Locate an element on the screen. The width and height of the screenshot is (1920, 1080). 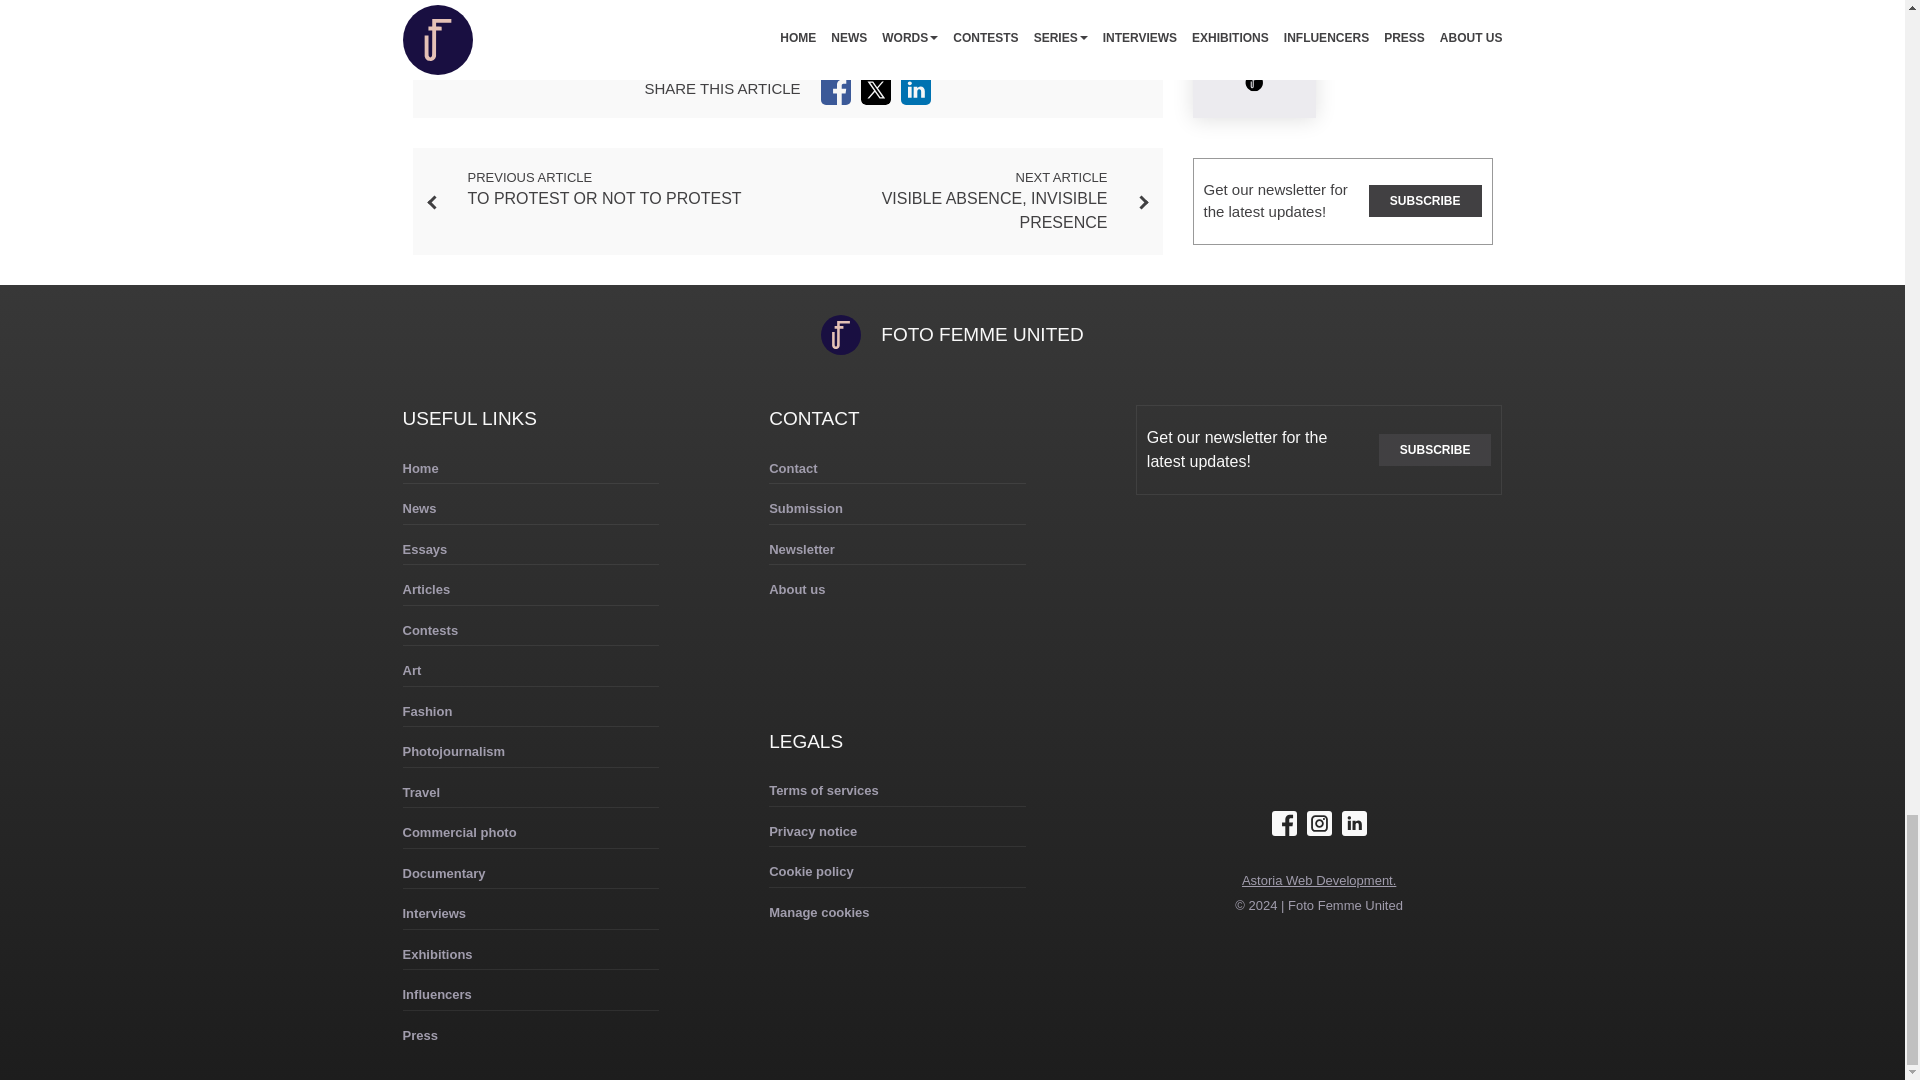
VISIBLE ABSENCE, INVISIBLE PRESENCE is located at coordinates (994, 210).